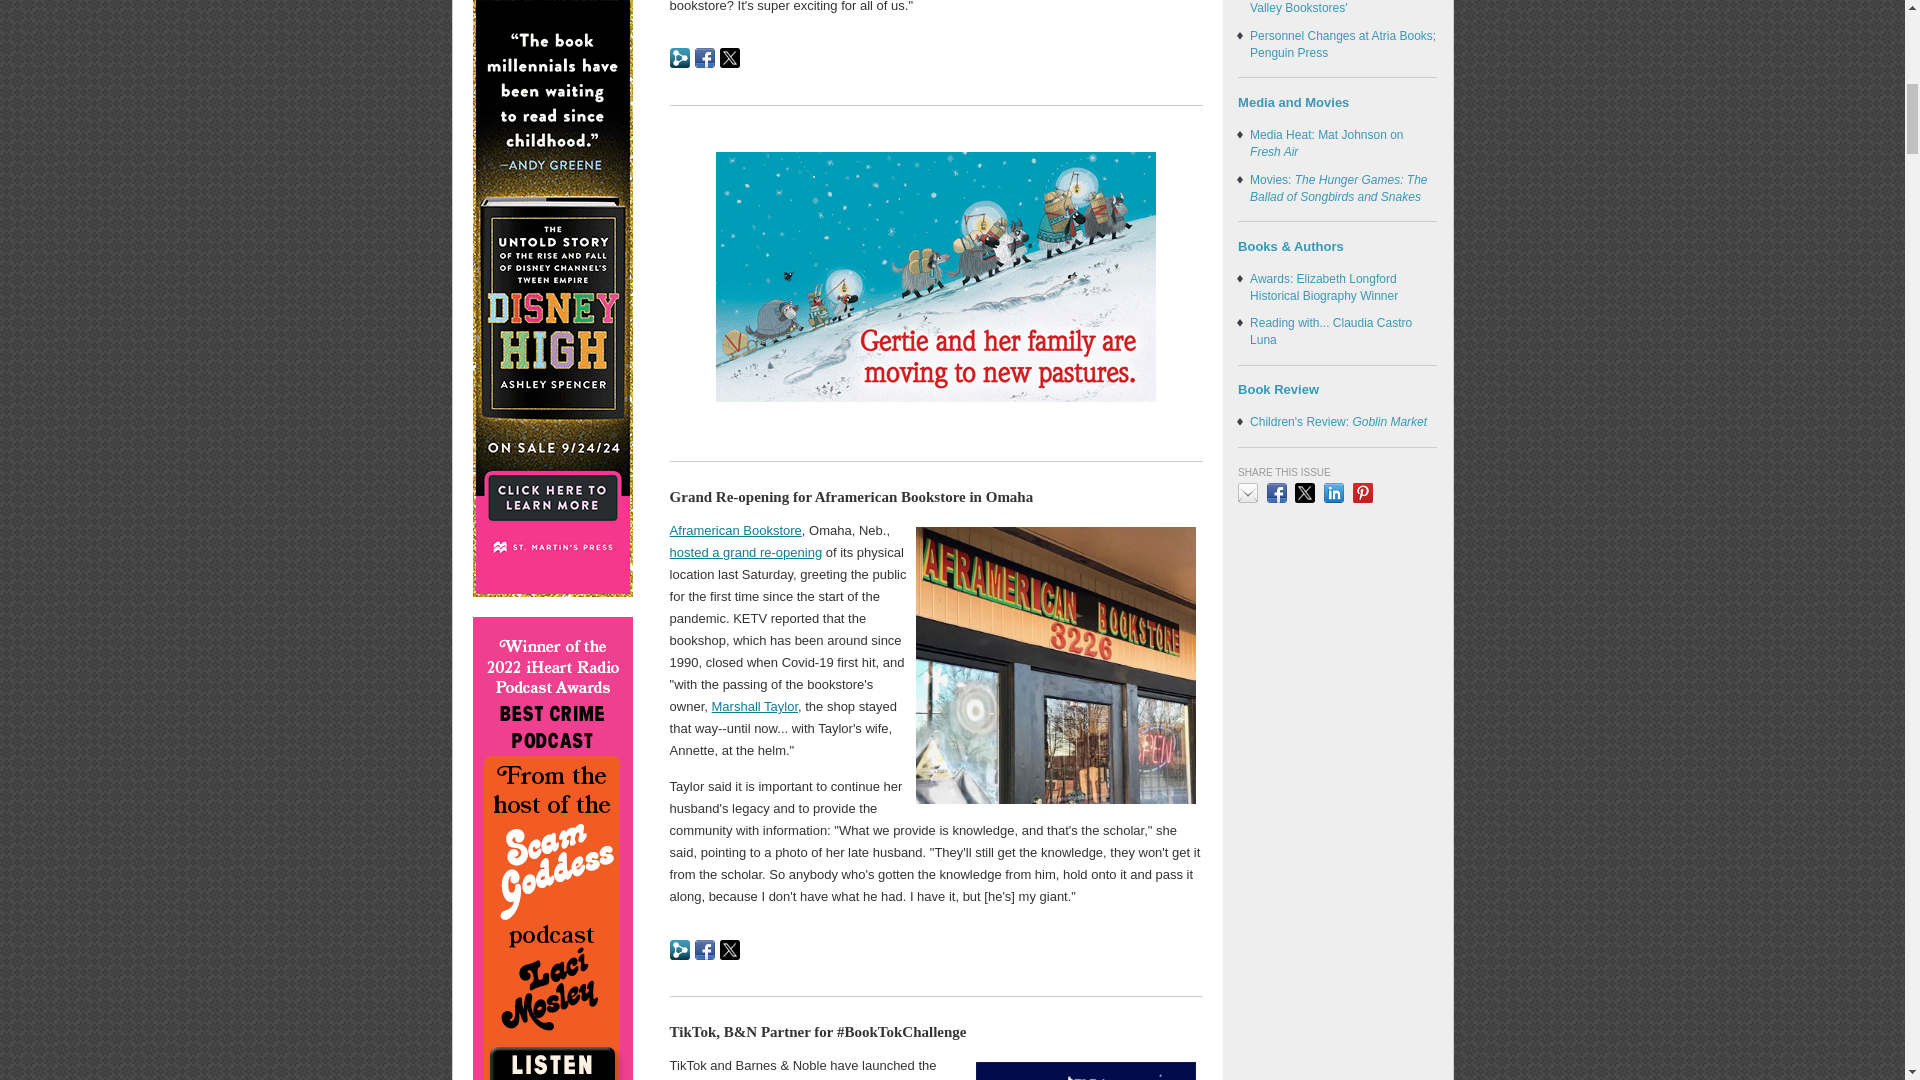  Describe the element at coordinates (730, 58) in the screenshot. I see `X` at that location.